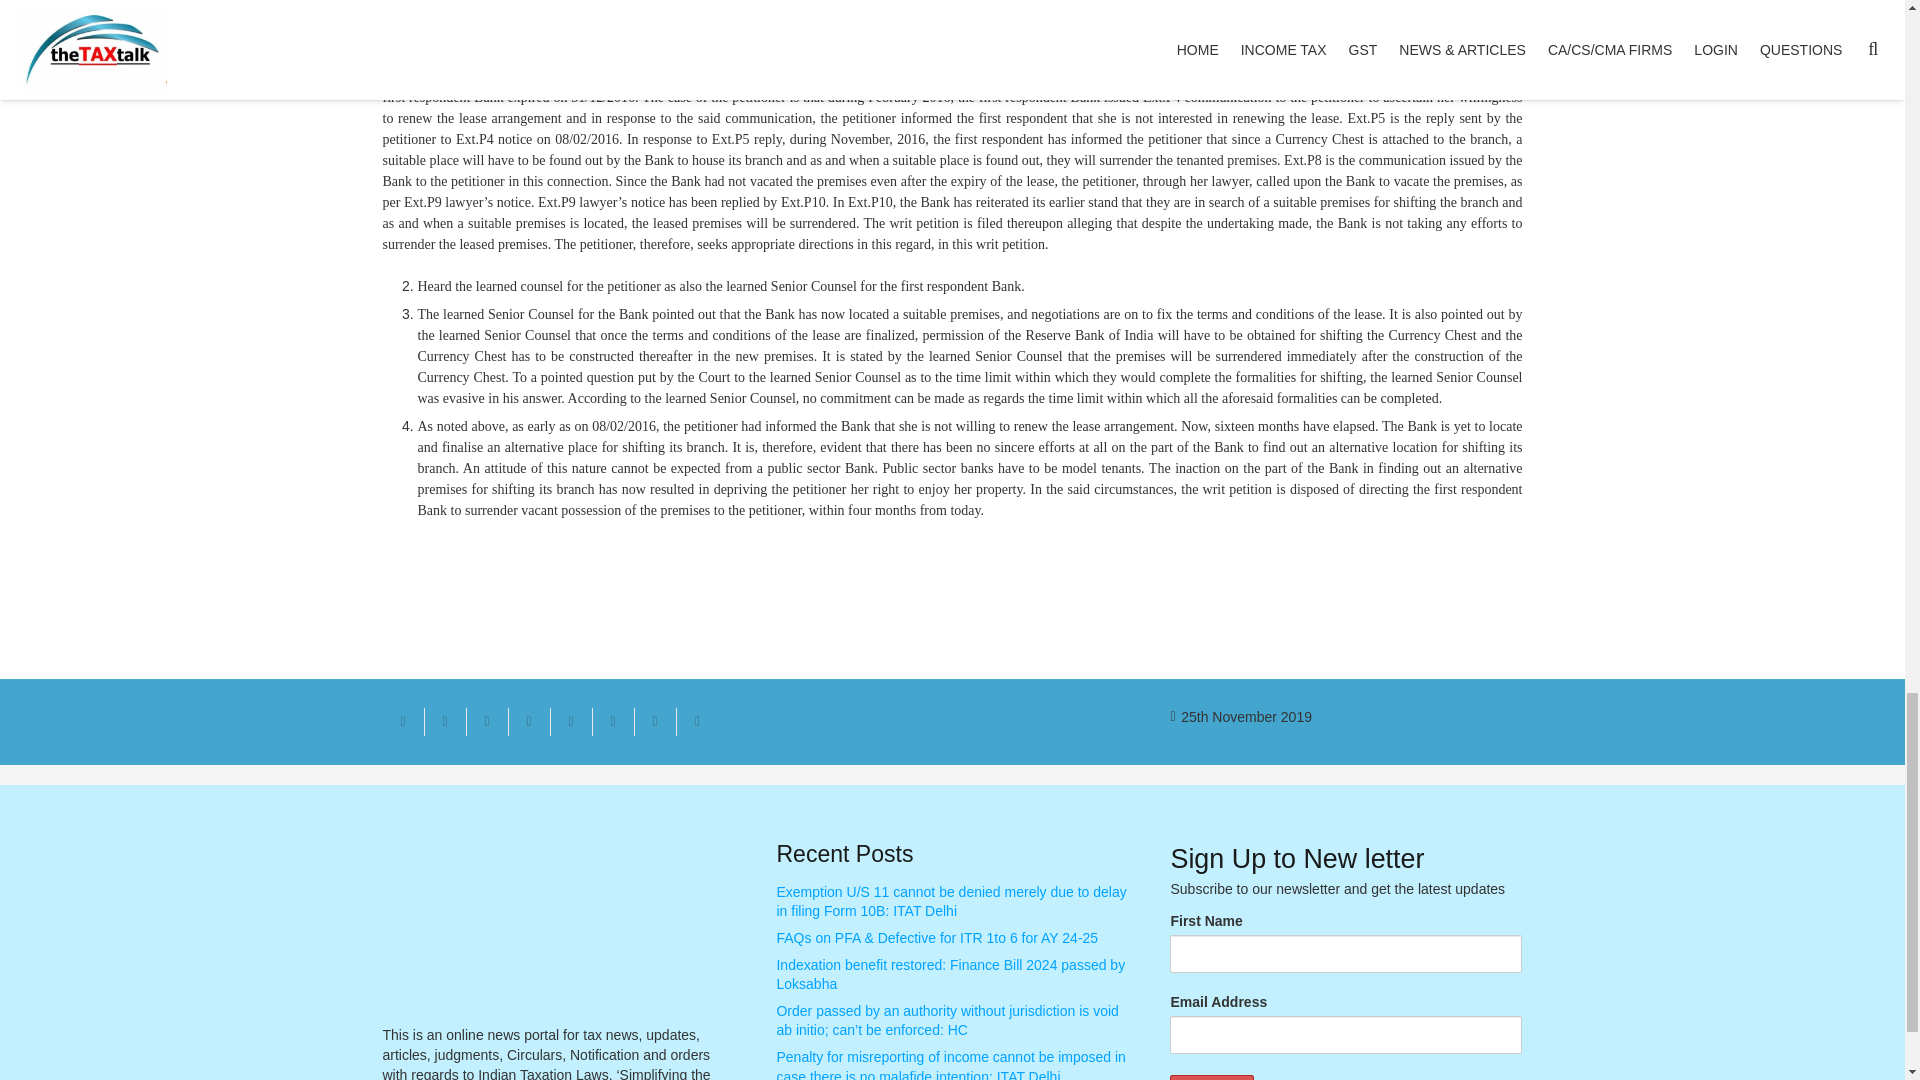  Describe the element at coordinates (445, 722) in the screenshot. I see `Share this` at that location.